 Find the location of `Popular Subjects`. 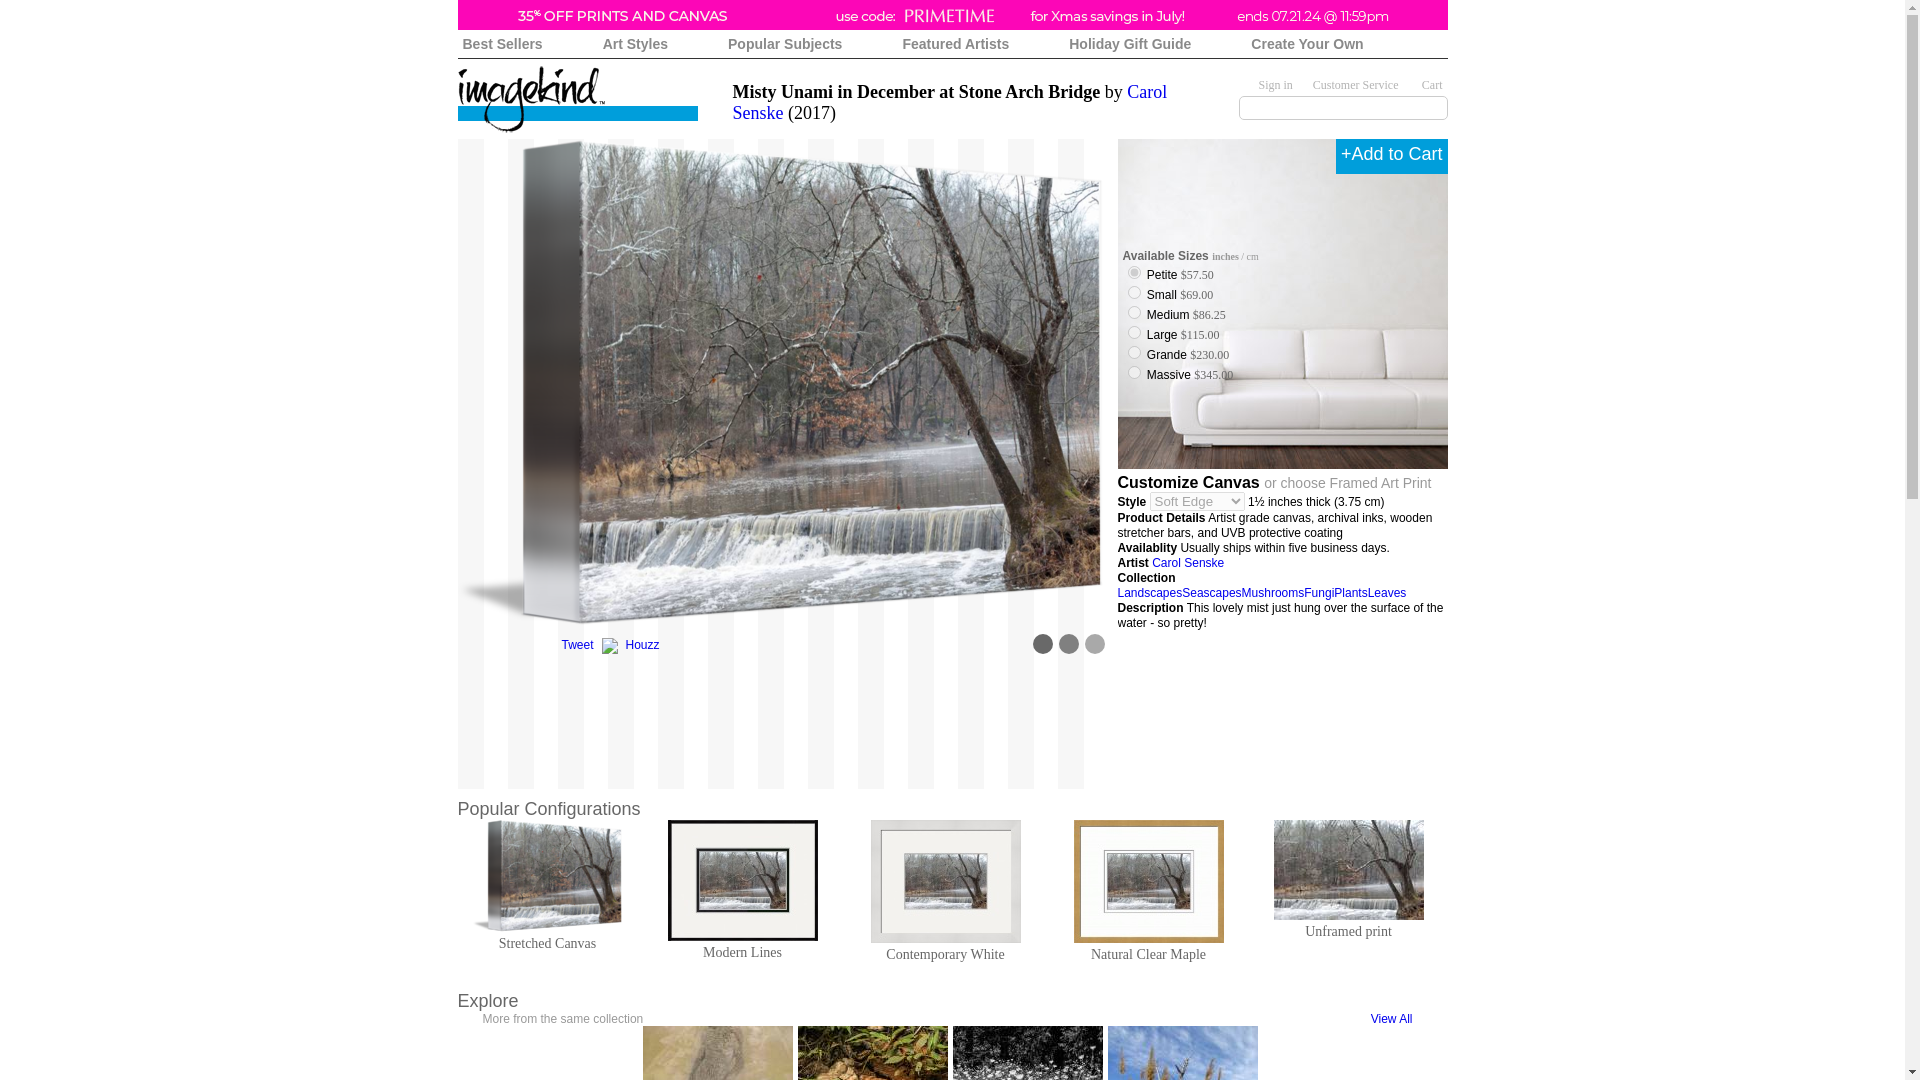

Popular Subjects is located at coordinates (784, 42).